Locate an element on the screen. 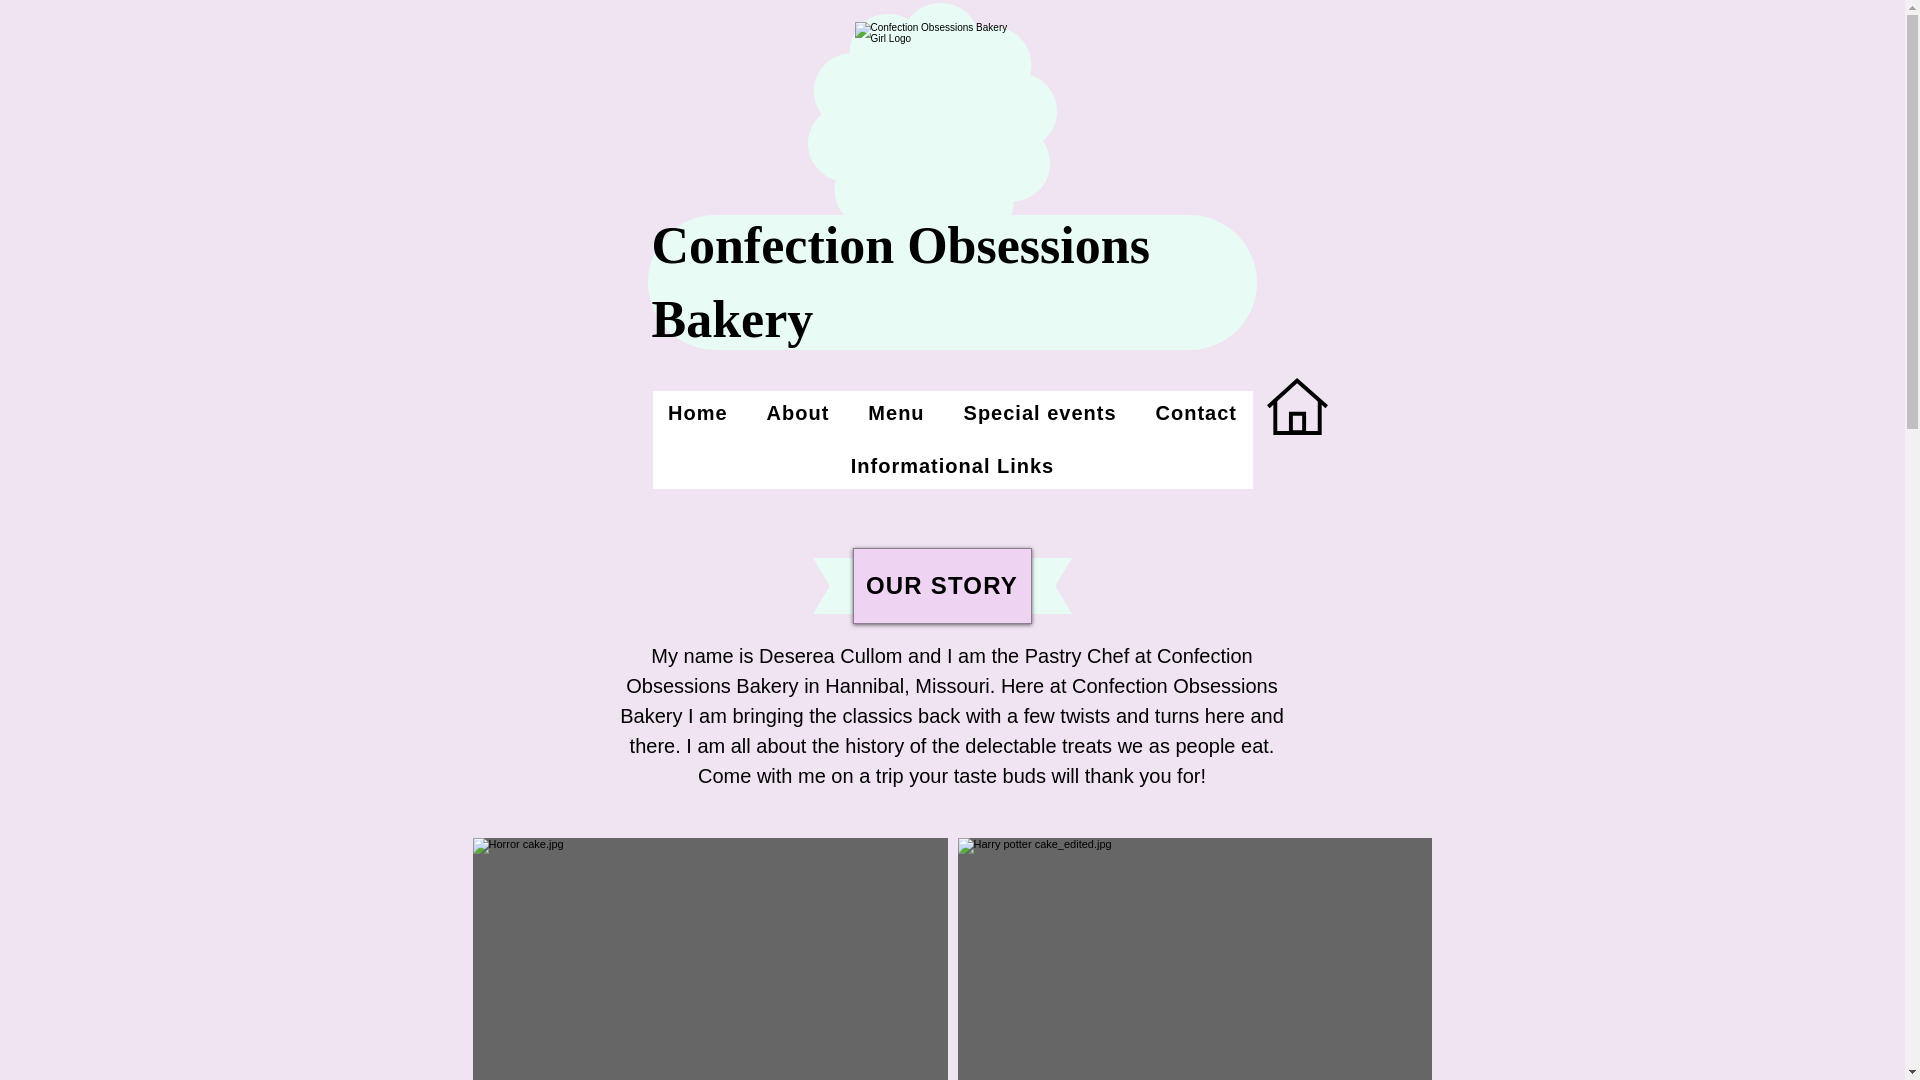  Special events is located at coordinates (1040, 413).